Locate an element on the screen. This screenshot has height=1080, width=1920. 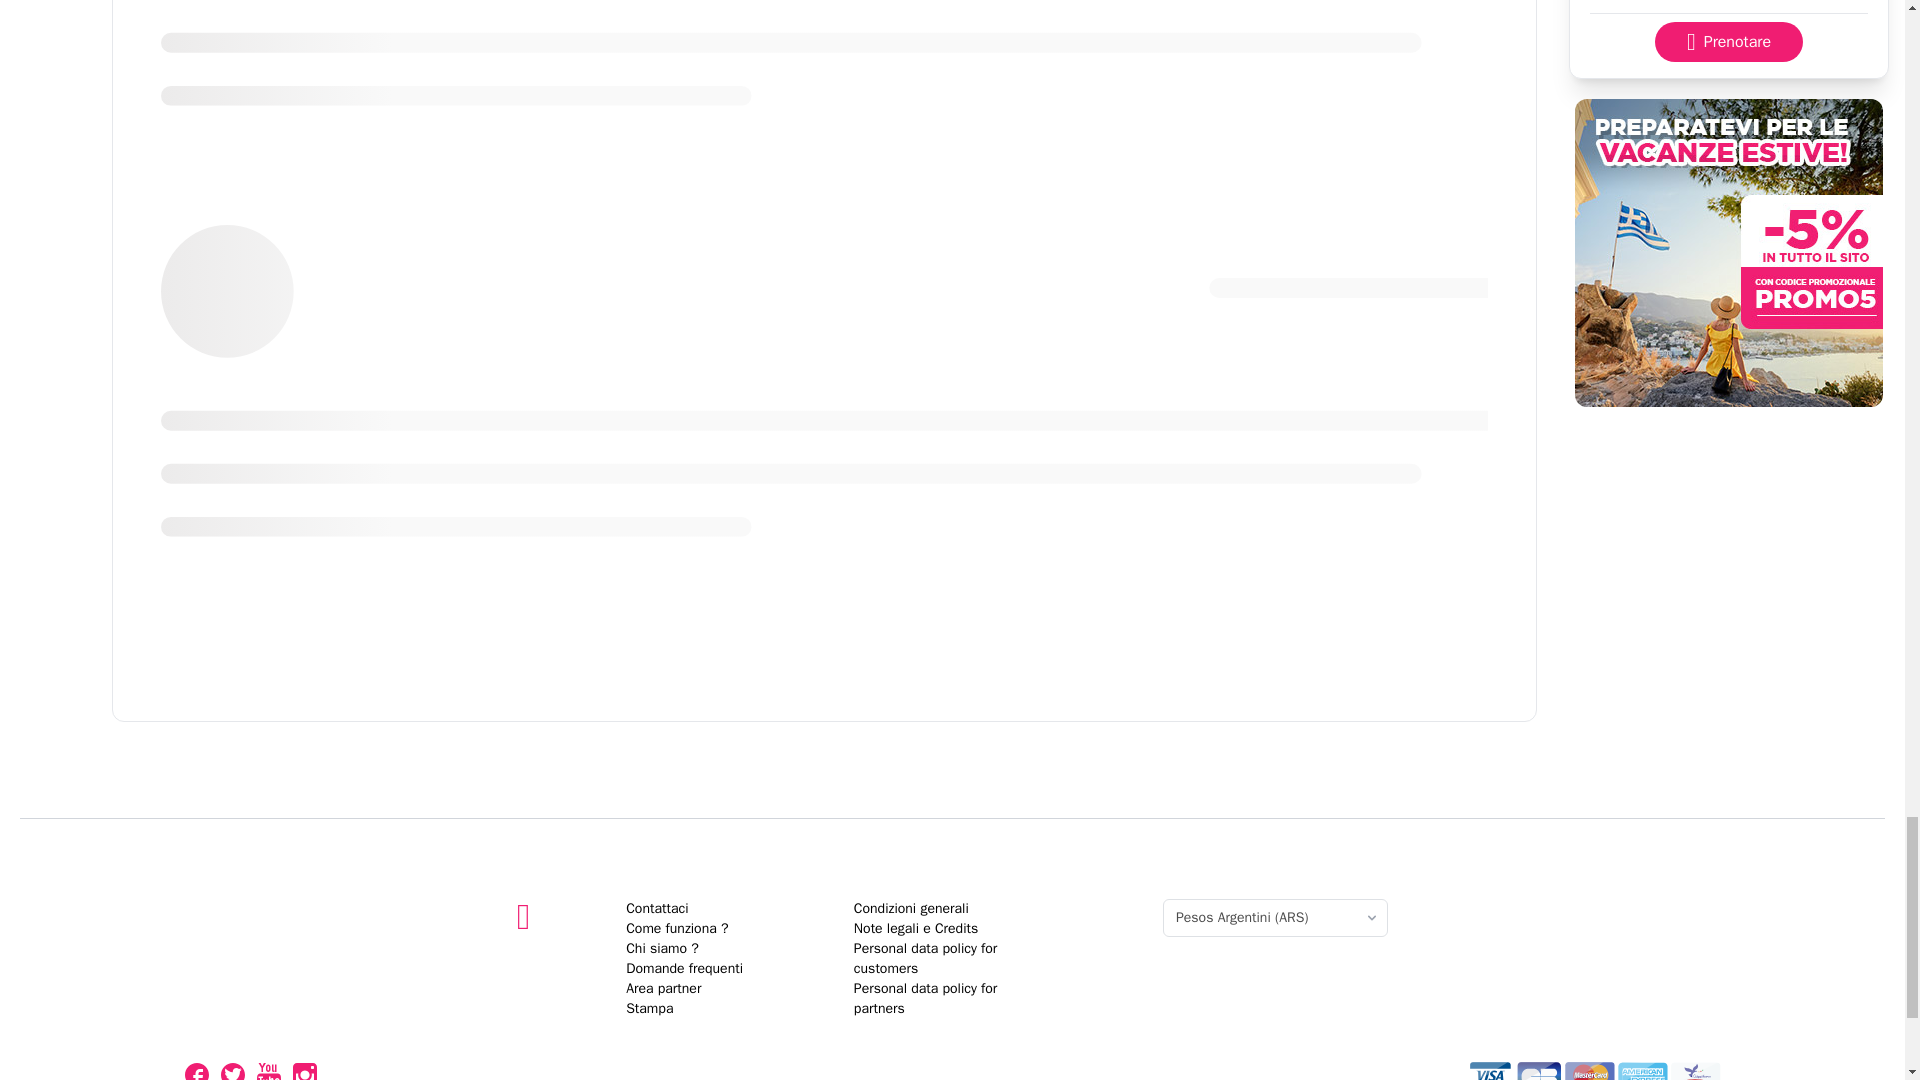
Contattaci is located at coordinates (656, 908).